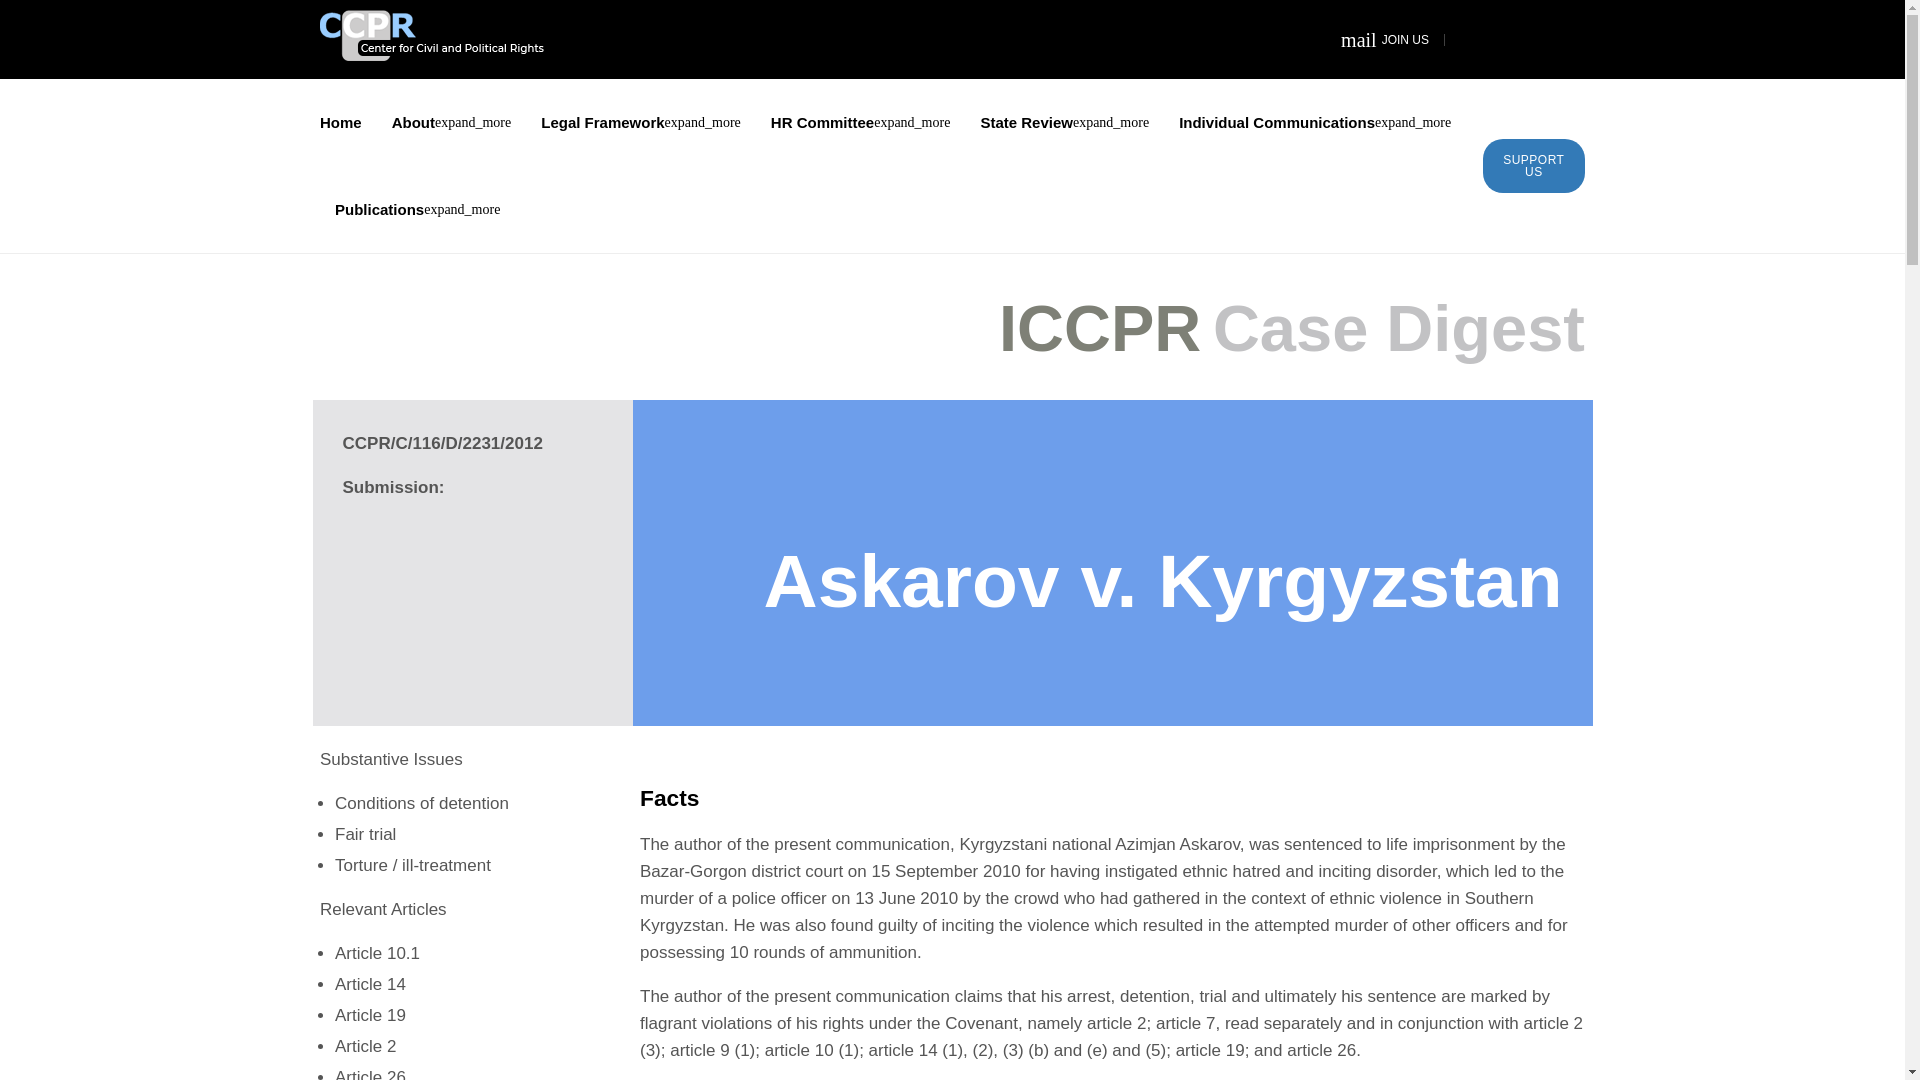 The height and width of the screenshot is (1080, 1920). Describe the element at coordinates (1384, 40) in the screenshot. I see `Centre for Civil and Political Rights` at that location.